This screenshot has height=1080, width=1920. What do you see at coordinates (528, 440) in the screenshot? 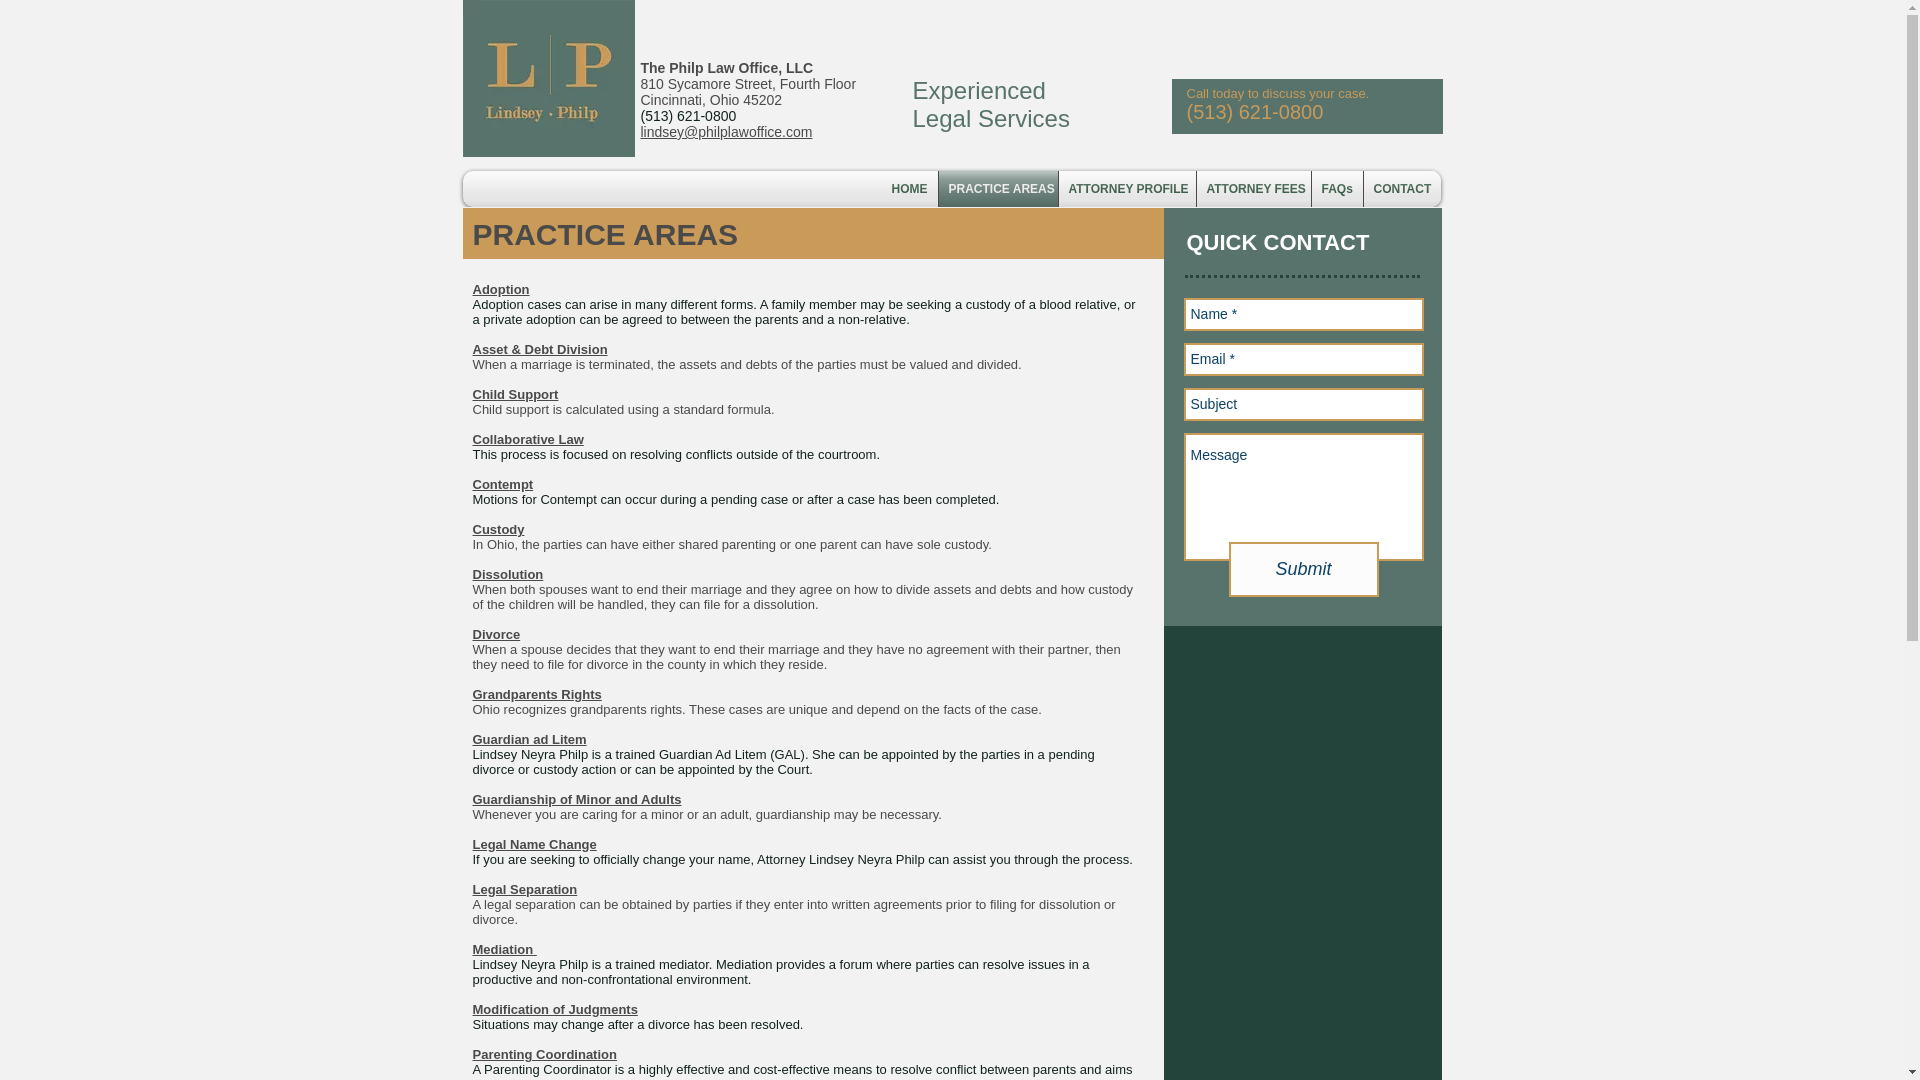
I see `Collaborative Law` at bounding box center [528, 440].